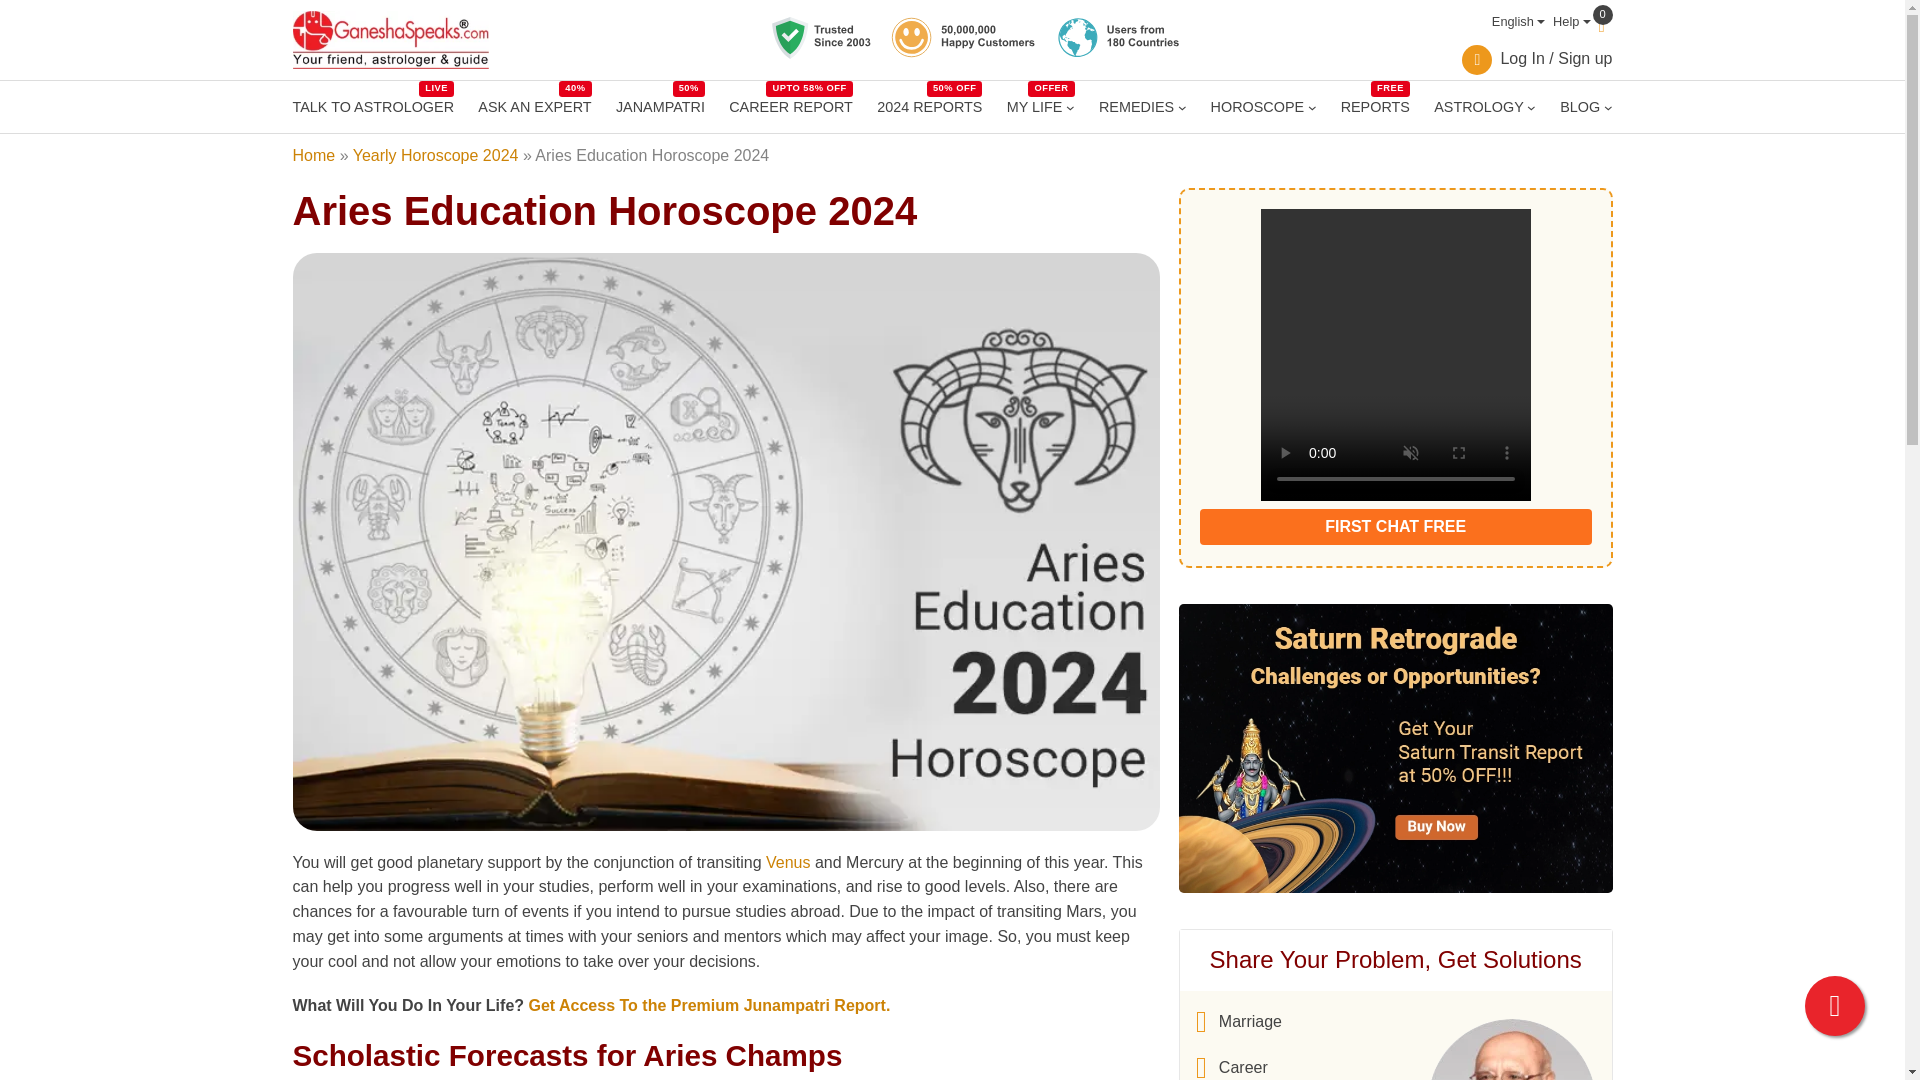  What do you see at coordinates (1240, 1021) in the screenshot?
I see `Help` at bounding box center [1240, 1021].